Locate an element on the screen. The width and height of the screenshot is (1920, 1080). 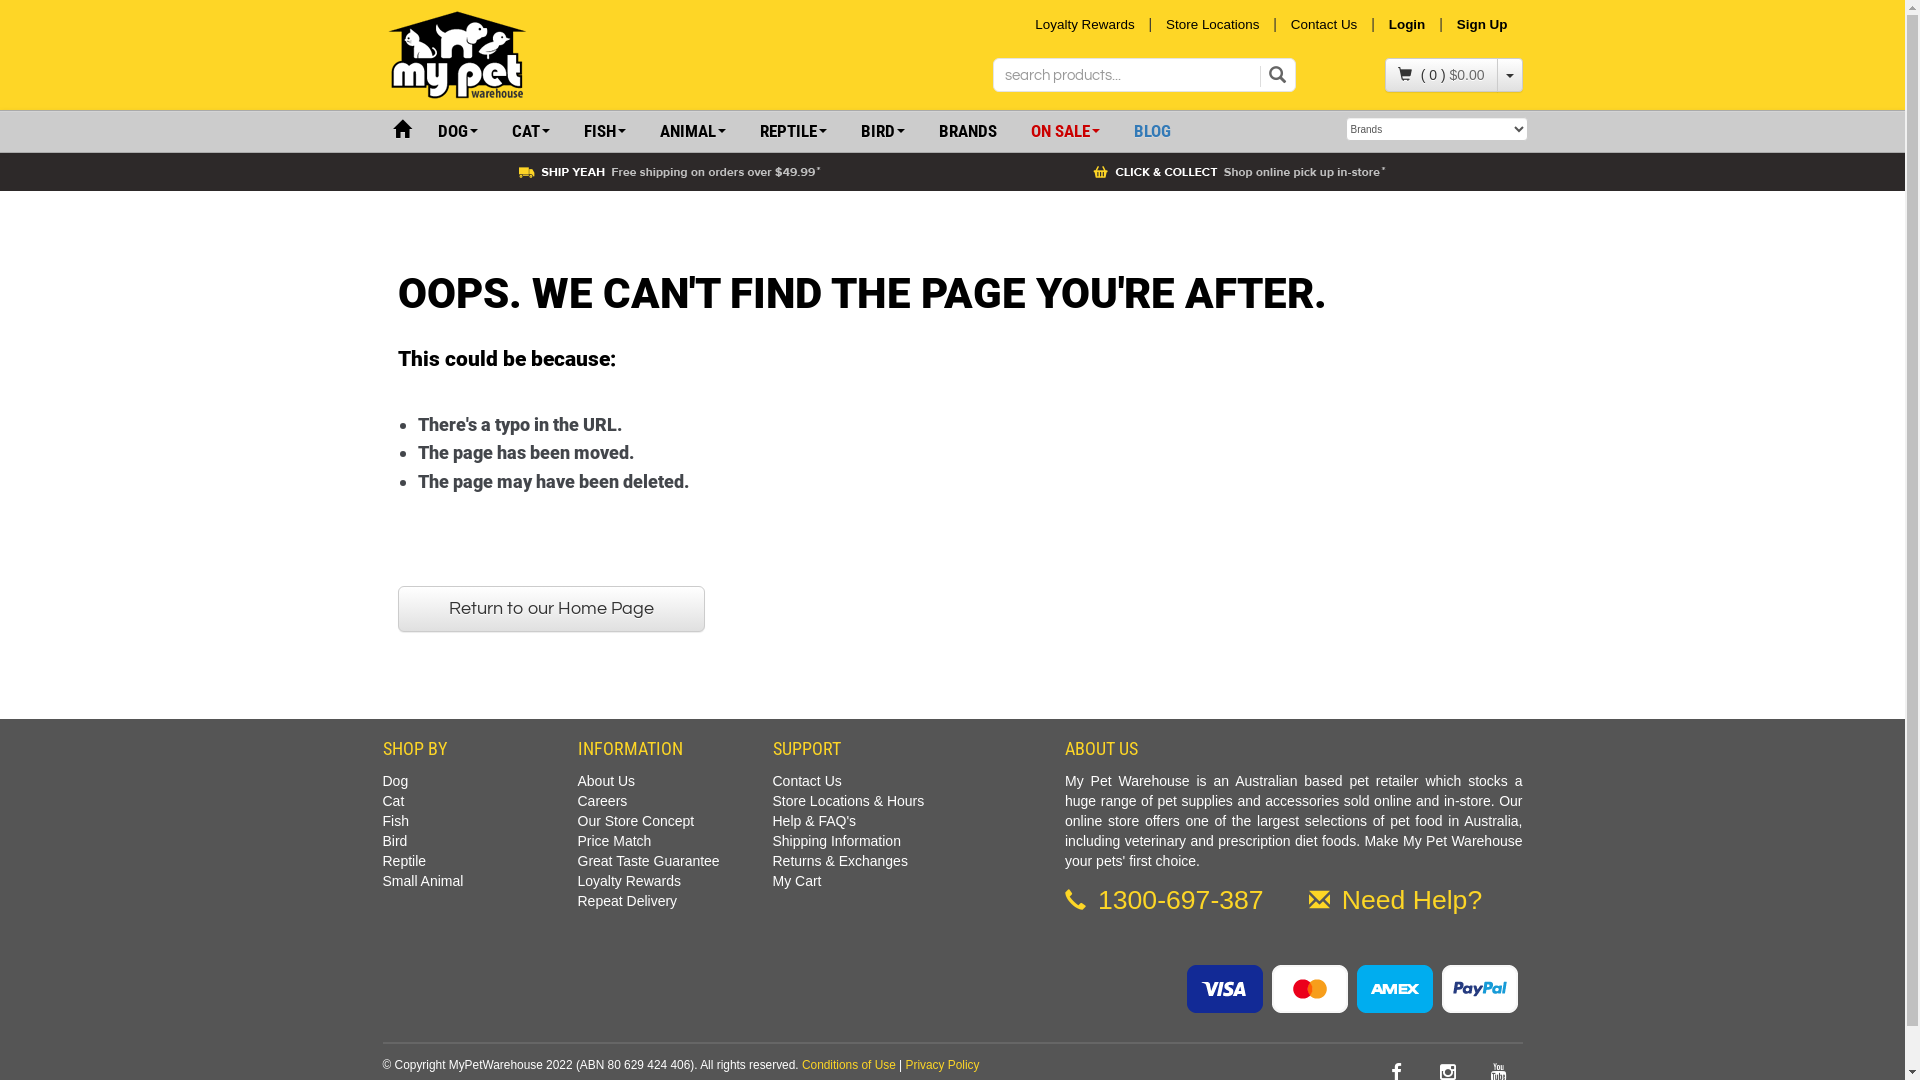
Our Store Concept is located at coordinates (636, 821).